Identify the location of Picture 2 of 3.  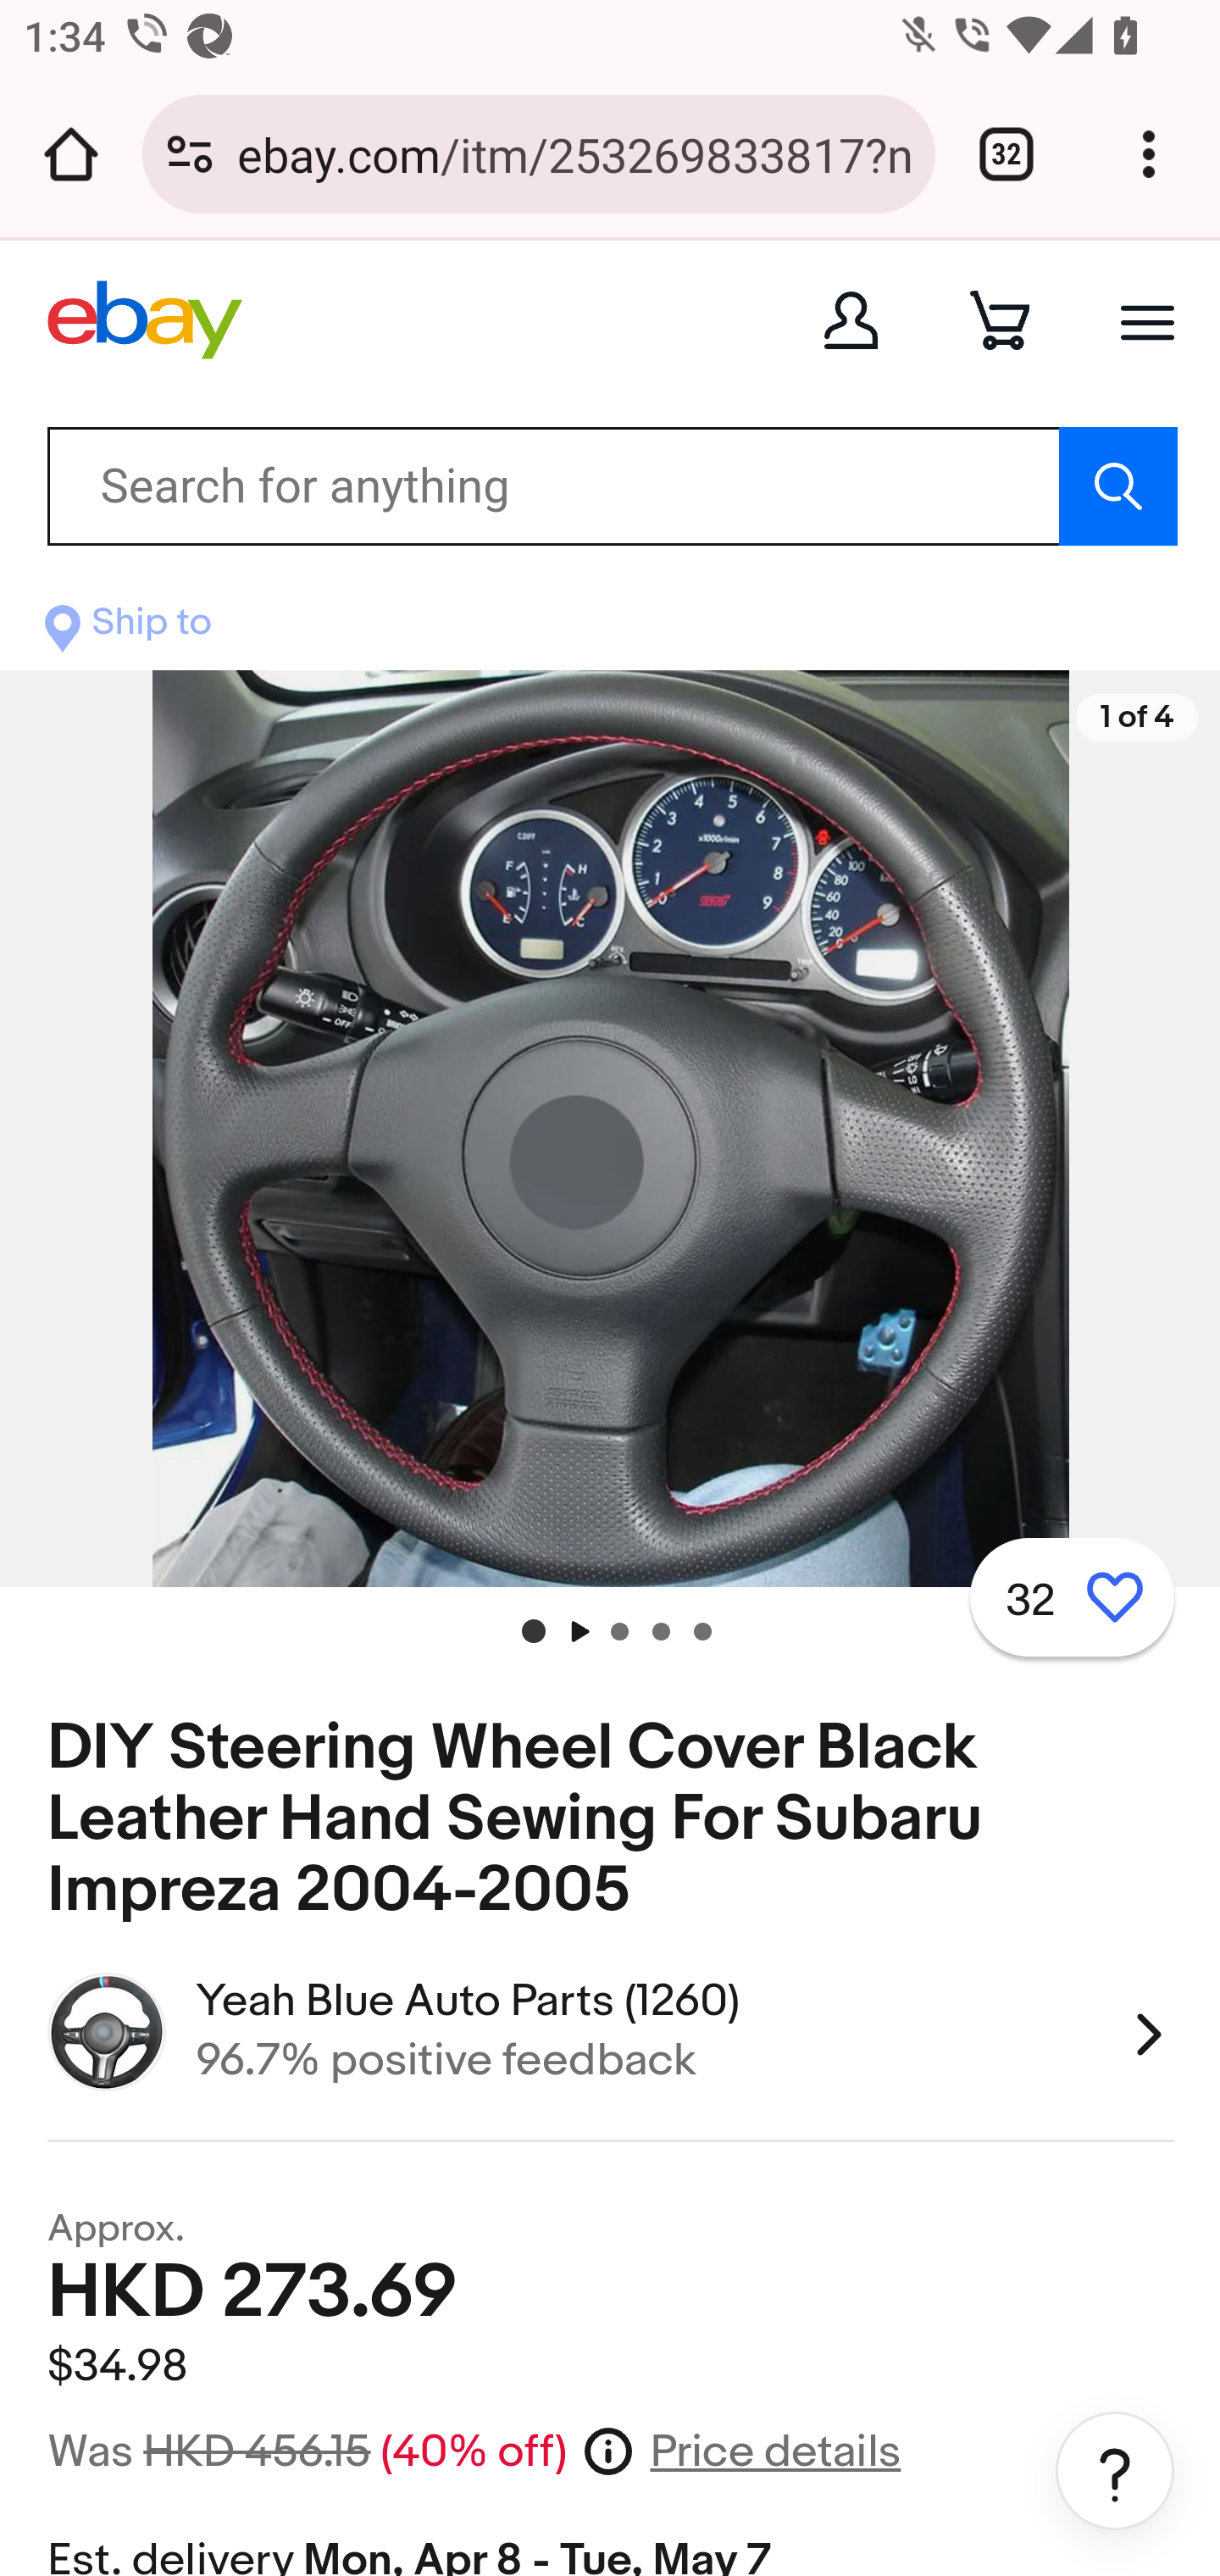
(620, 1632).